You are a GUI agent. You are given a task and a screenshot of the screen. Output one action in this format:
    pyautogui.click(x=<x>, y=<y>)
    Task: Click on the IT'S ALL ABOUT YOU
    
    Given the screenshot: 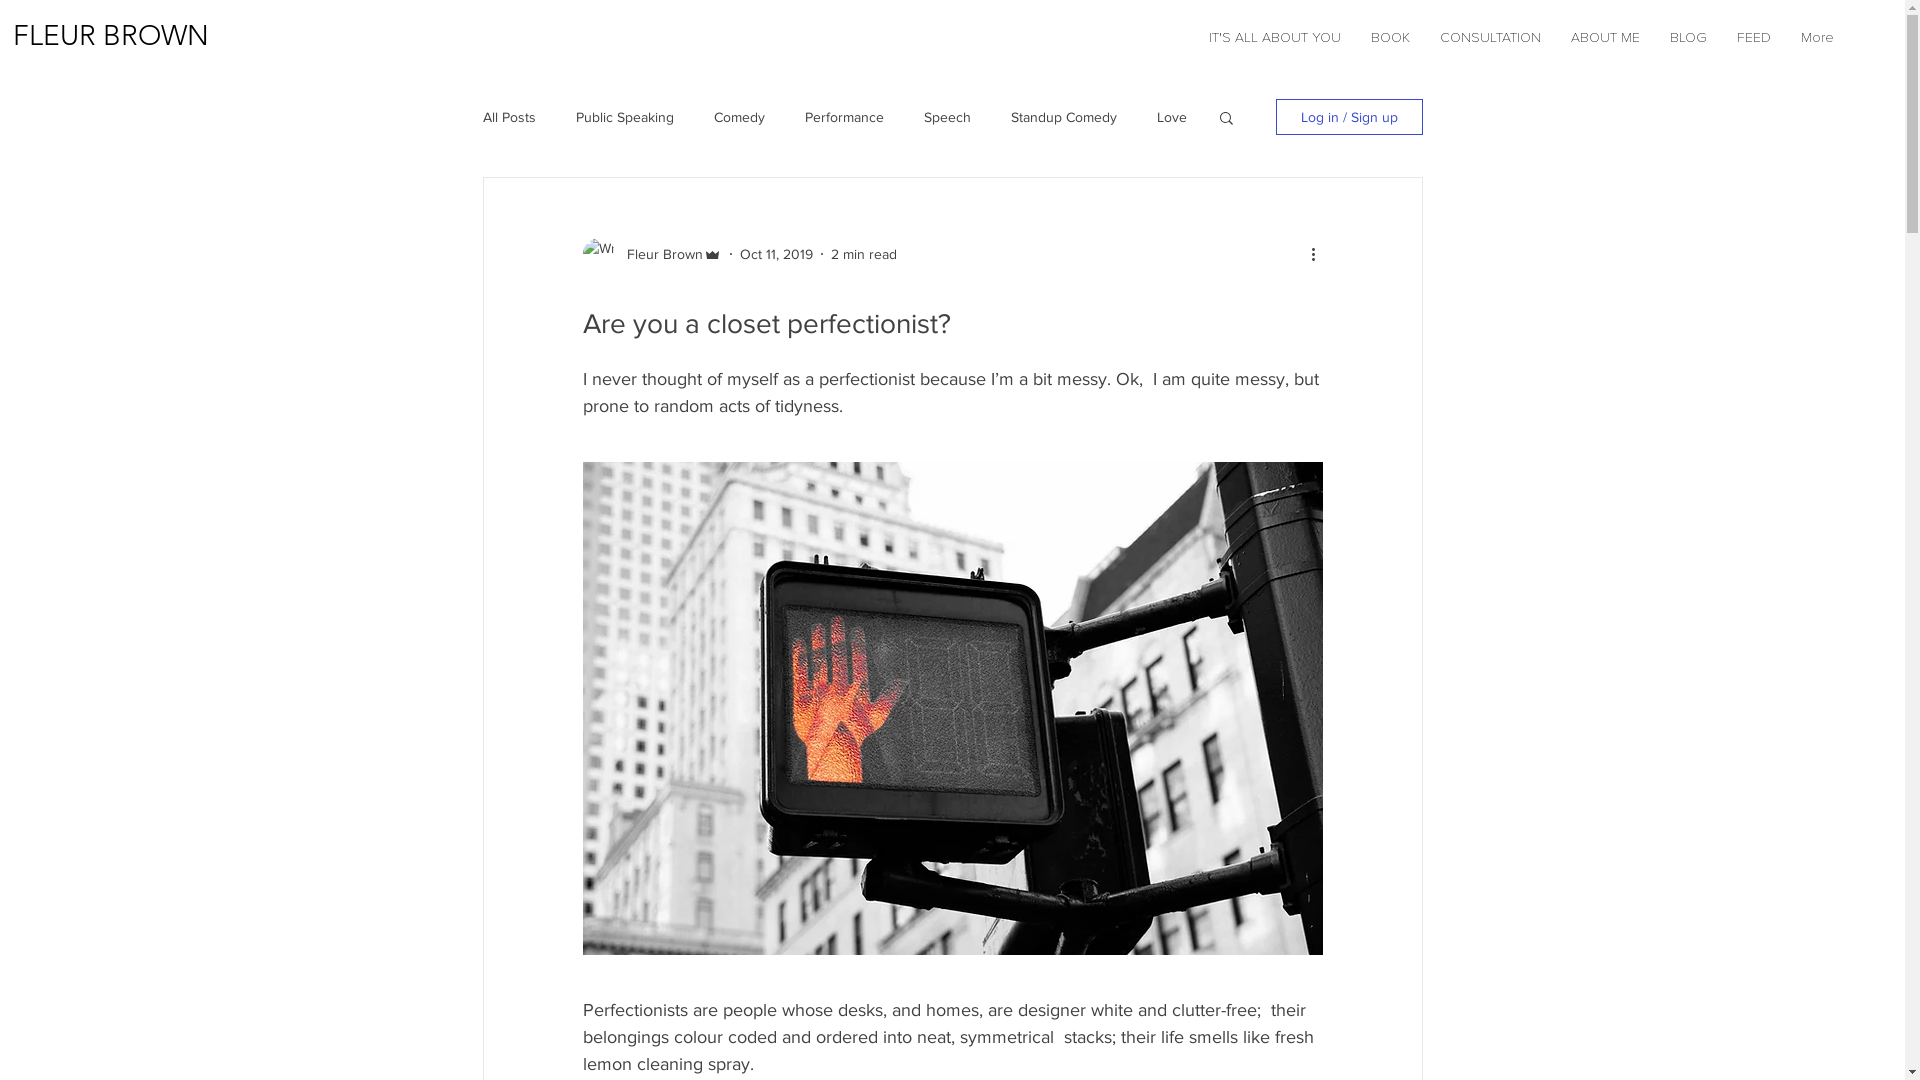 What is the action you would take?
    pyautogui.click(x=1275, y=38)
    